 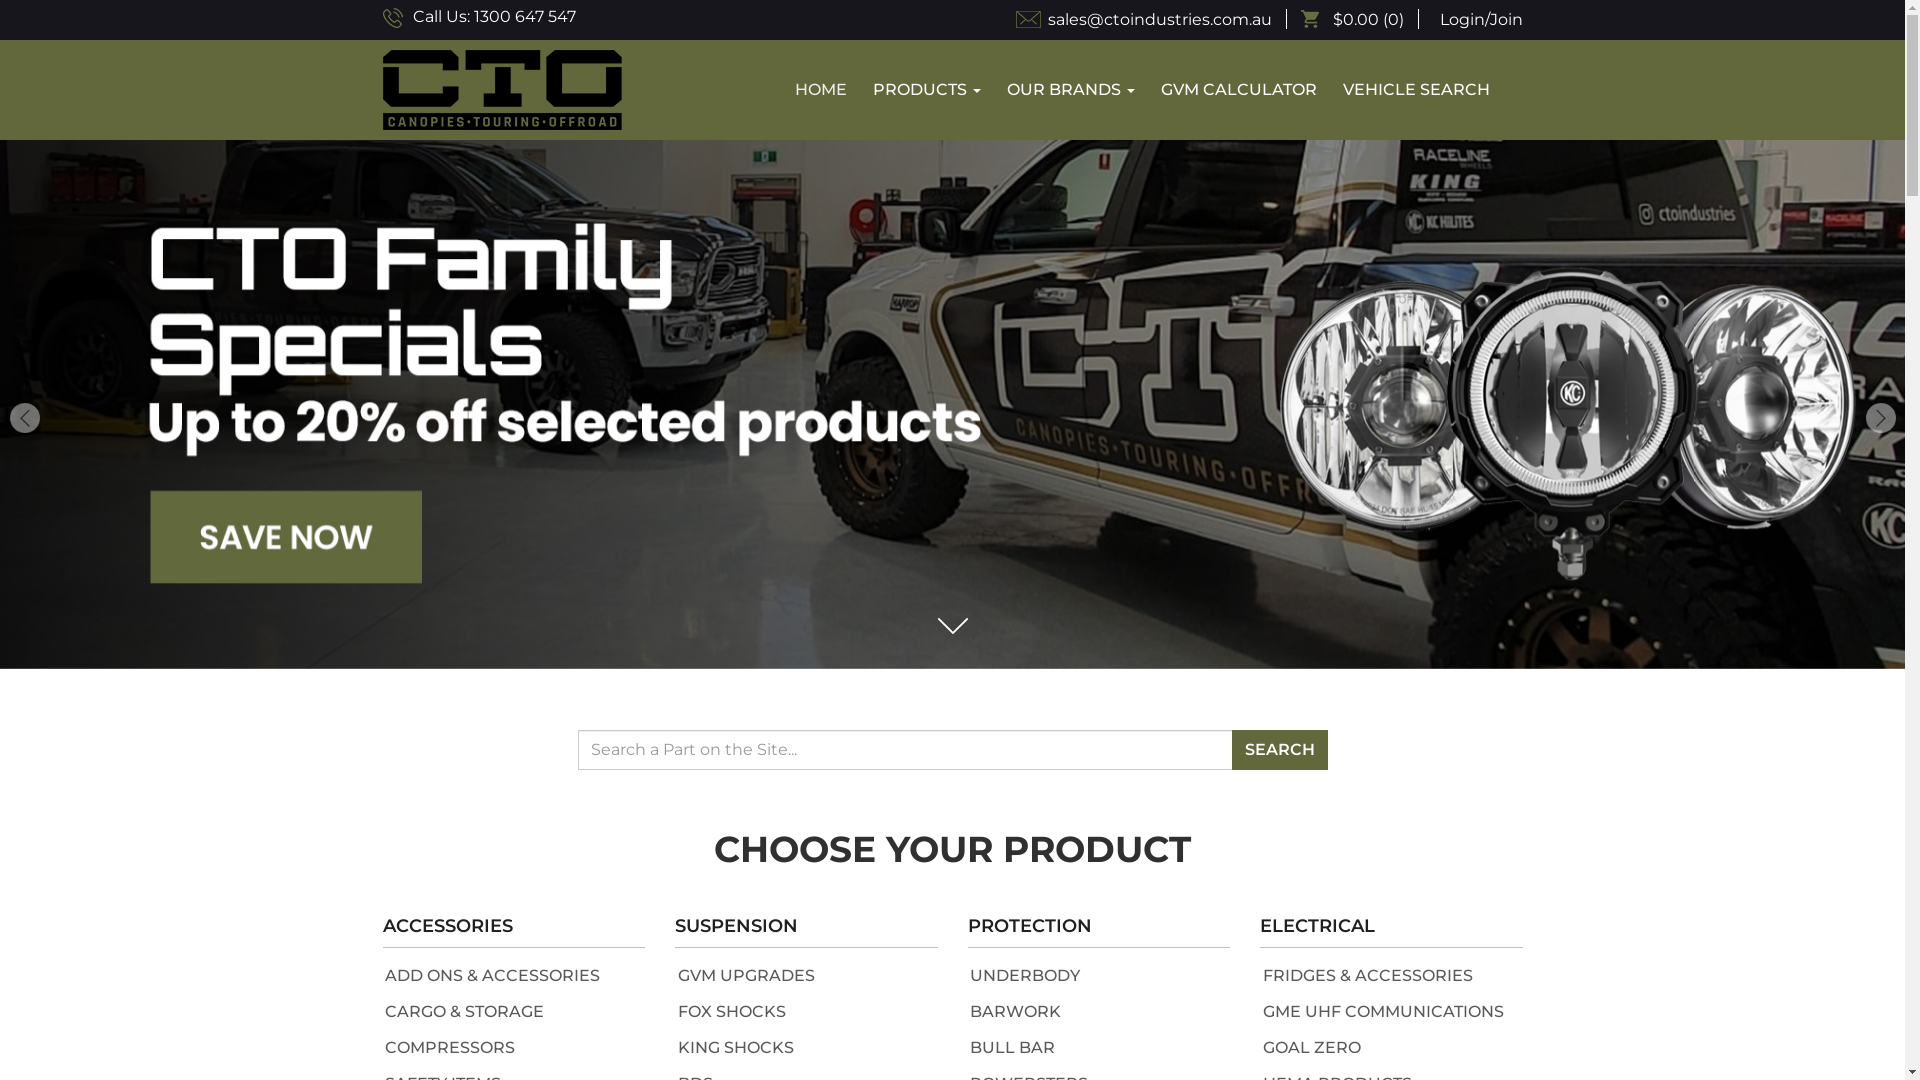 I want to click on Next, so click(x=24, y=398).